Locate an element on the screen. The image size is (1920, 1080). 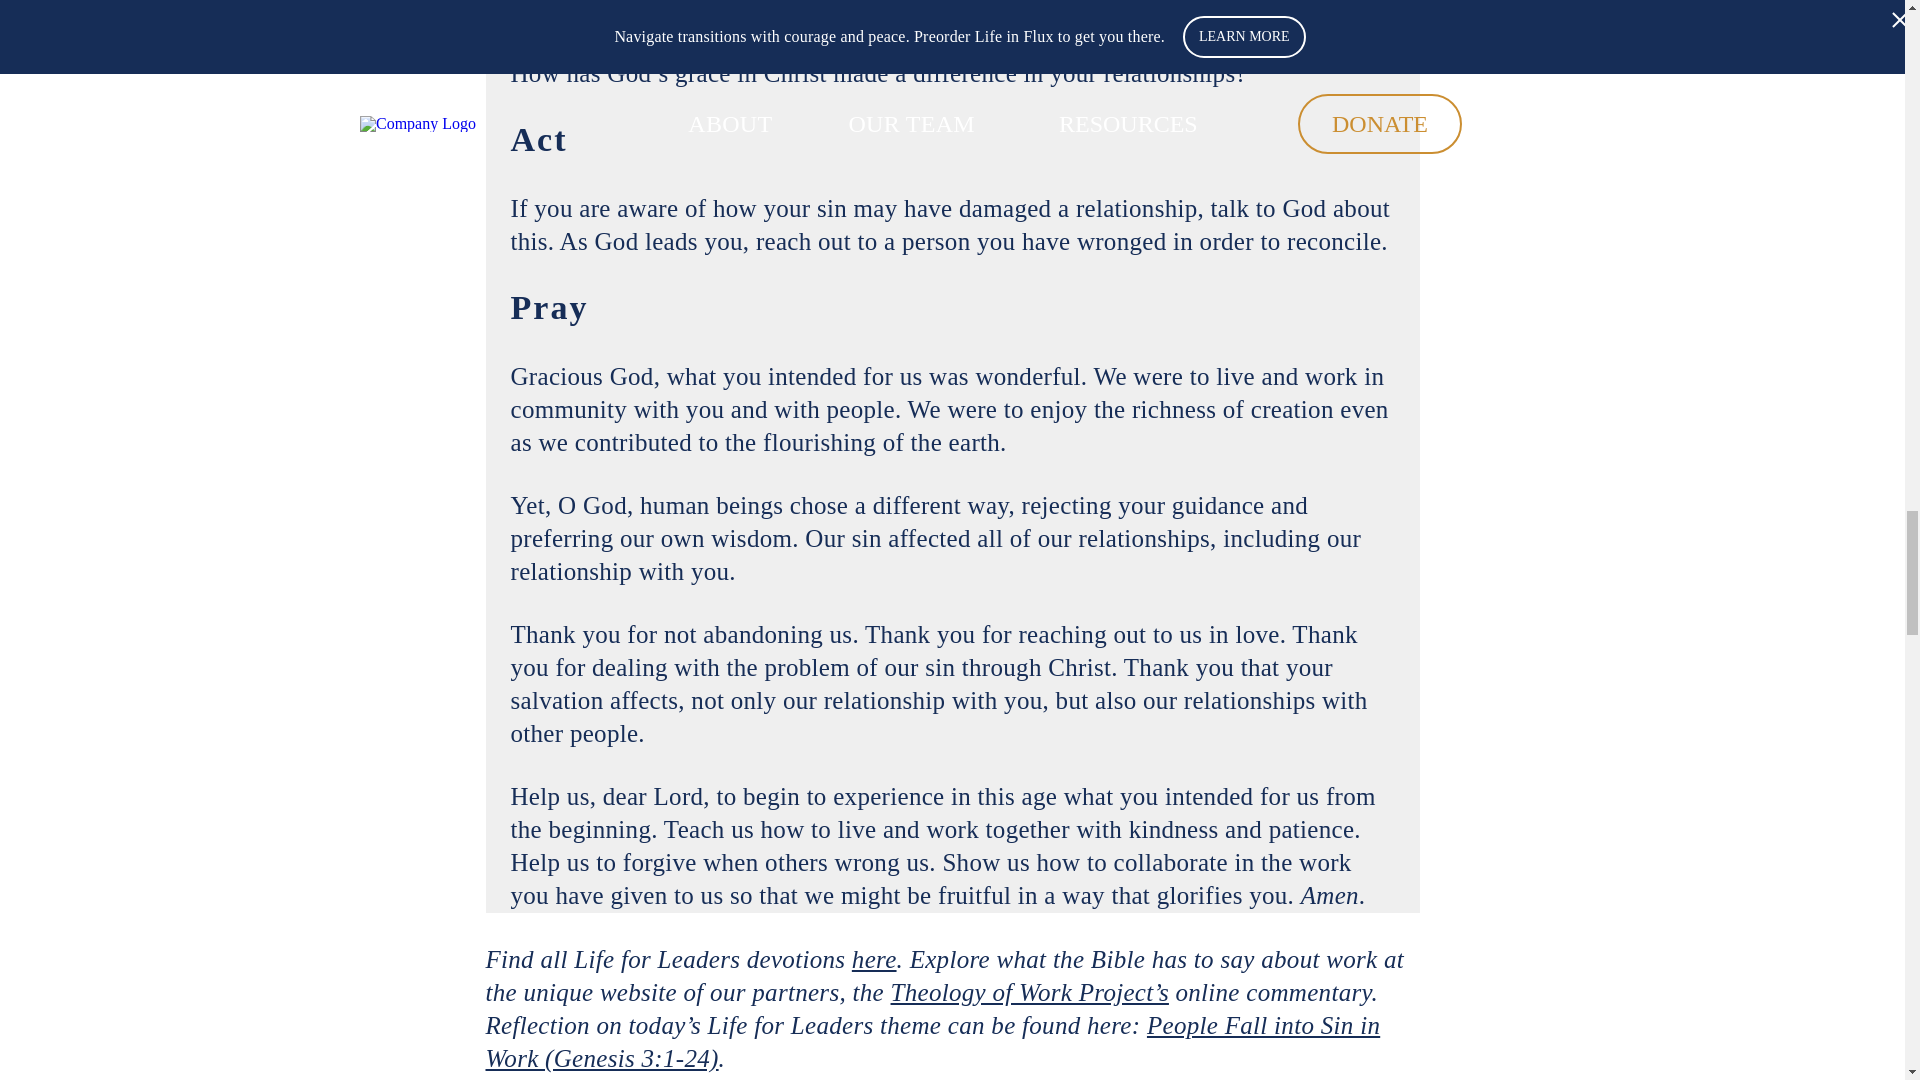
here is located at coordinates (874, 960).